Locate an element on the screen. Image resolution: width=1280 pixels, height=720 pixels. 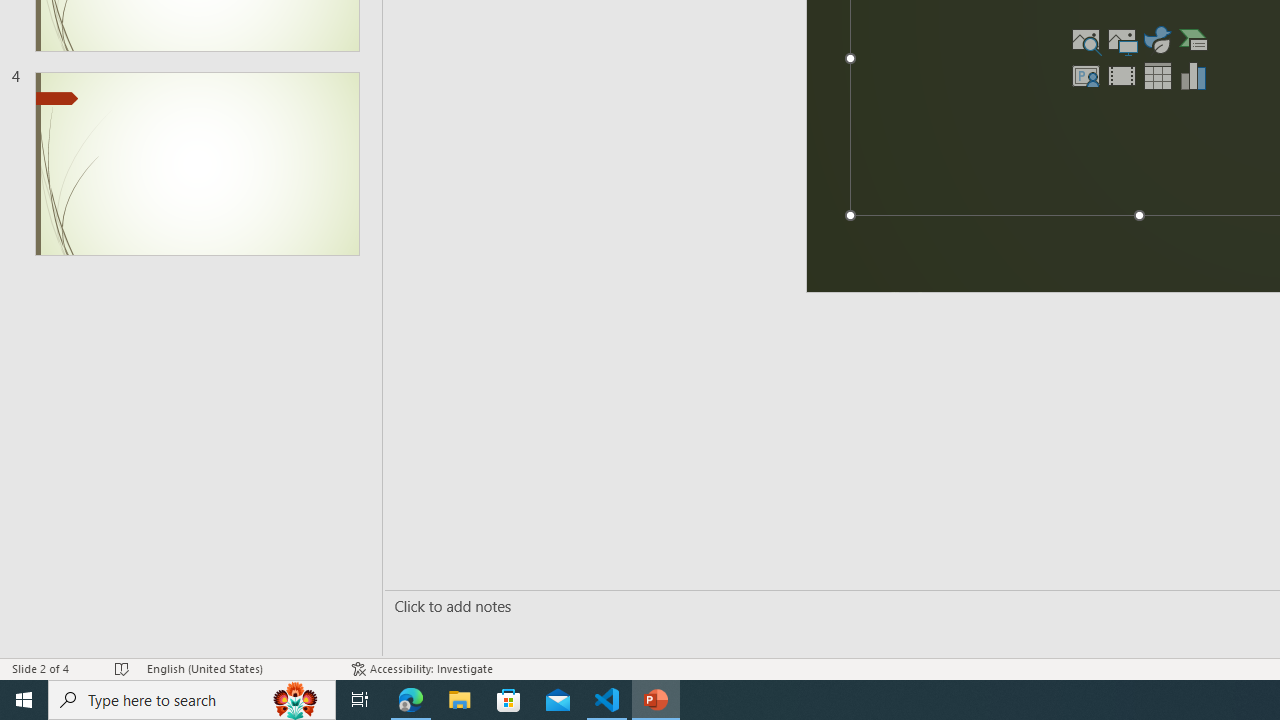
Stock Images is located at coordinates (1086, 40).